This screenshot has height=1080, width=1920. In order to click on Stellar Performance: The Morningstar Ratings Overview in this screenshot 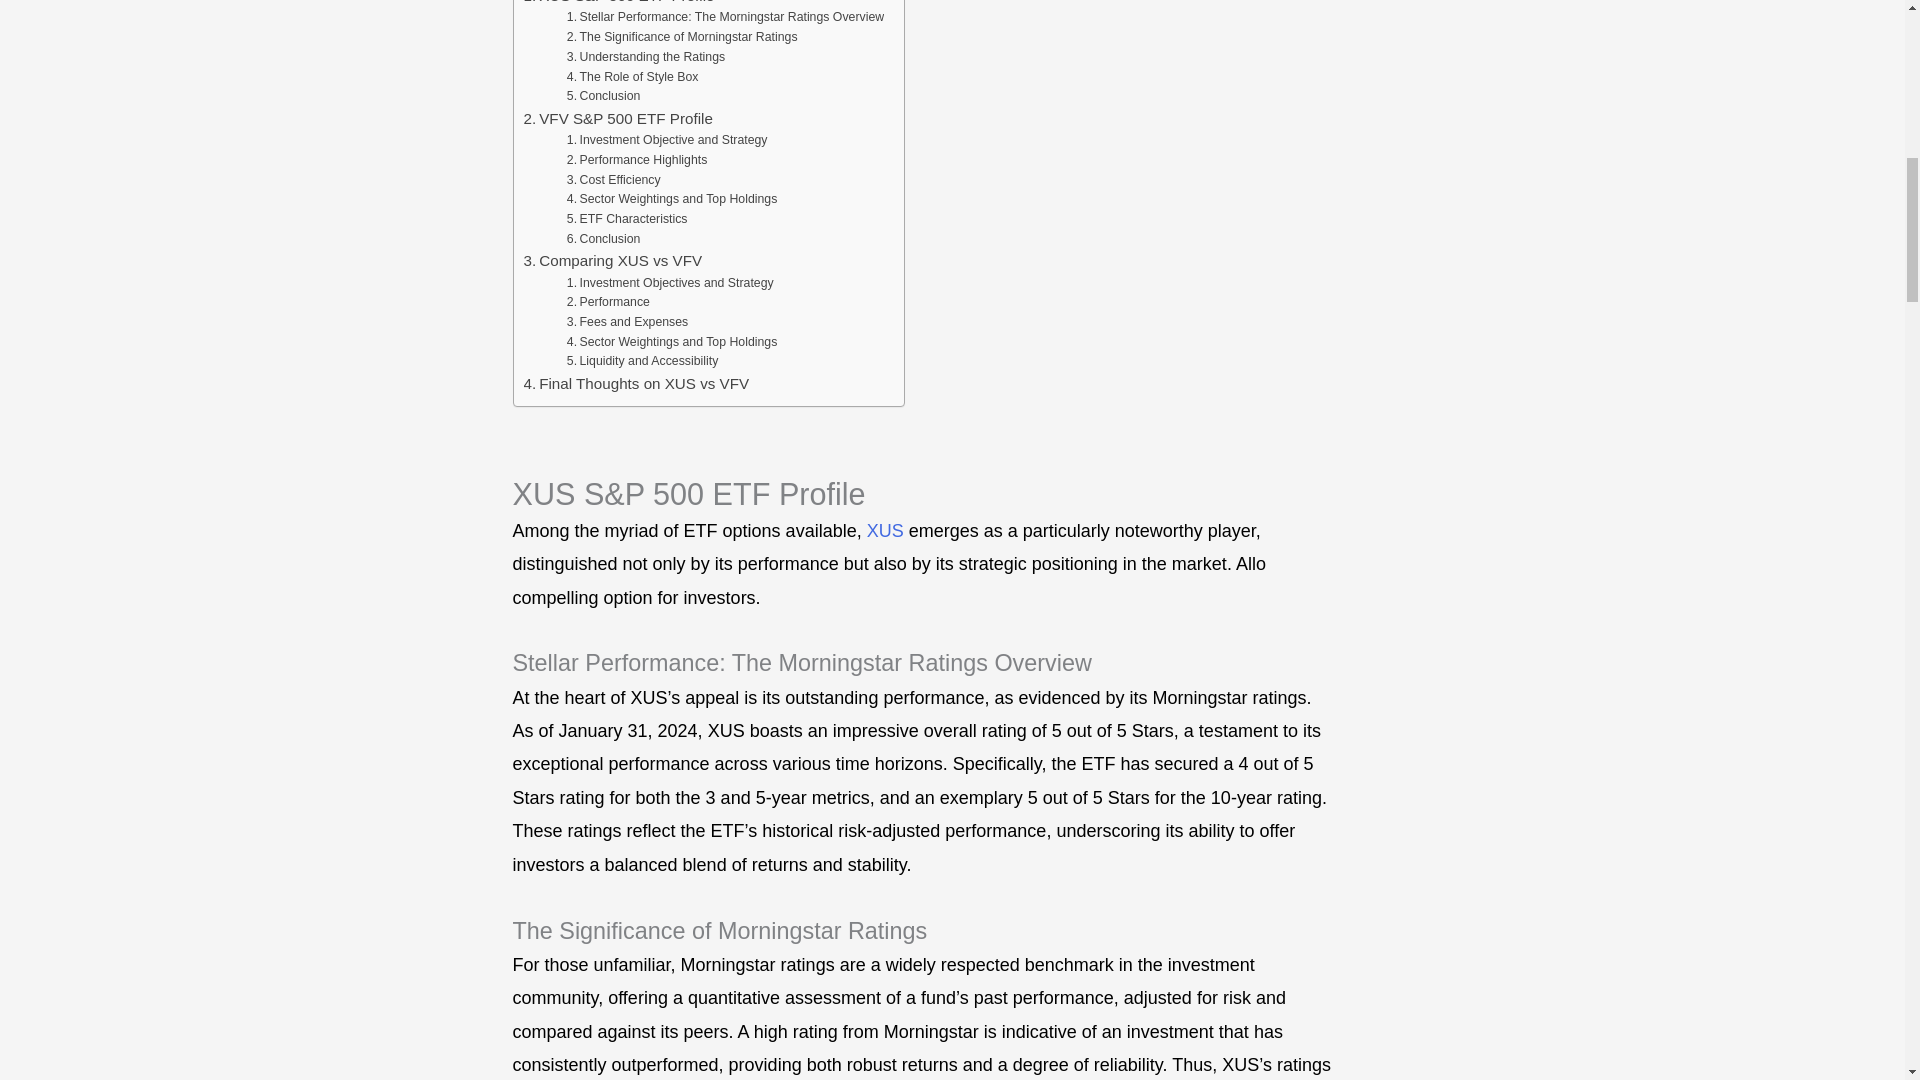, I will do `click(724, 18)`.